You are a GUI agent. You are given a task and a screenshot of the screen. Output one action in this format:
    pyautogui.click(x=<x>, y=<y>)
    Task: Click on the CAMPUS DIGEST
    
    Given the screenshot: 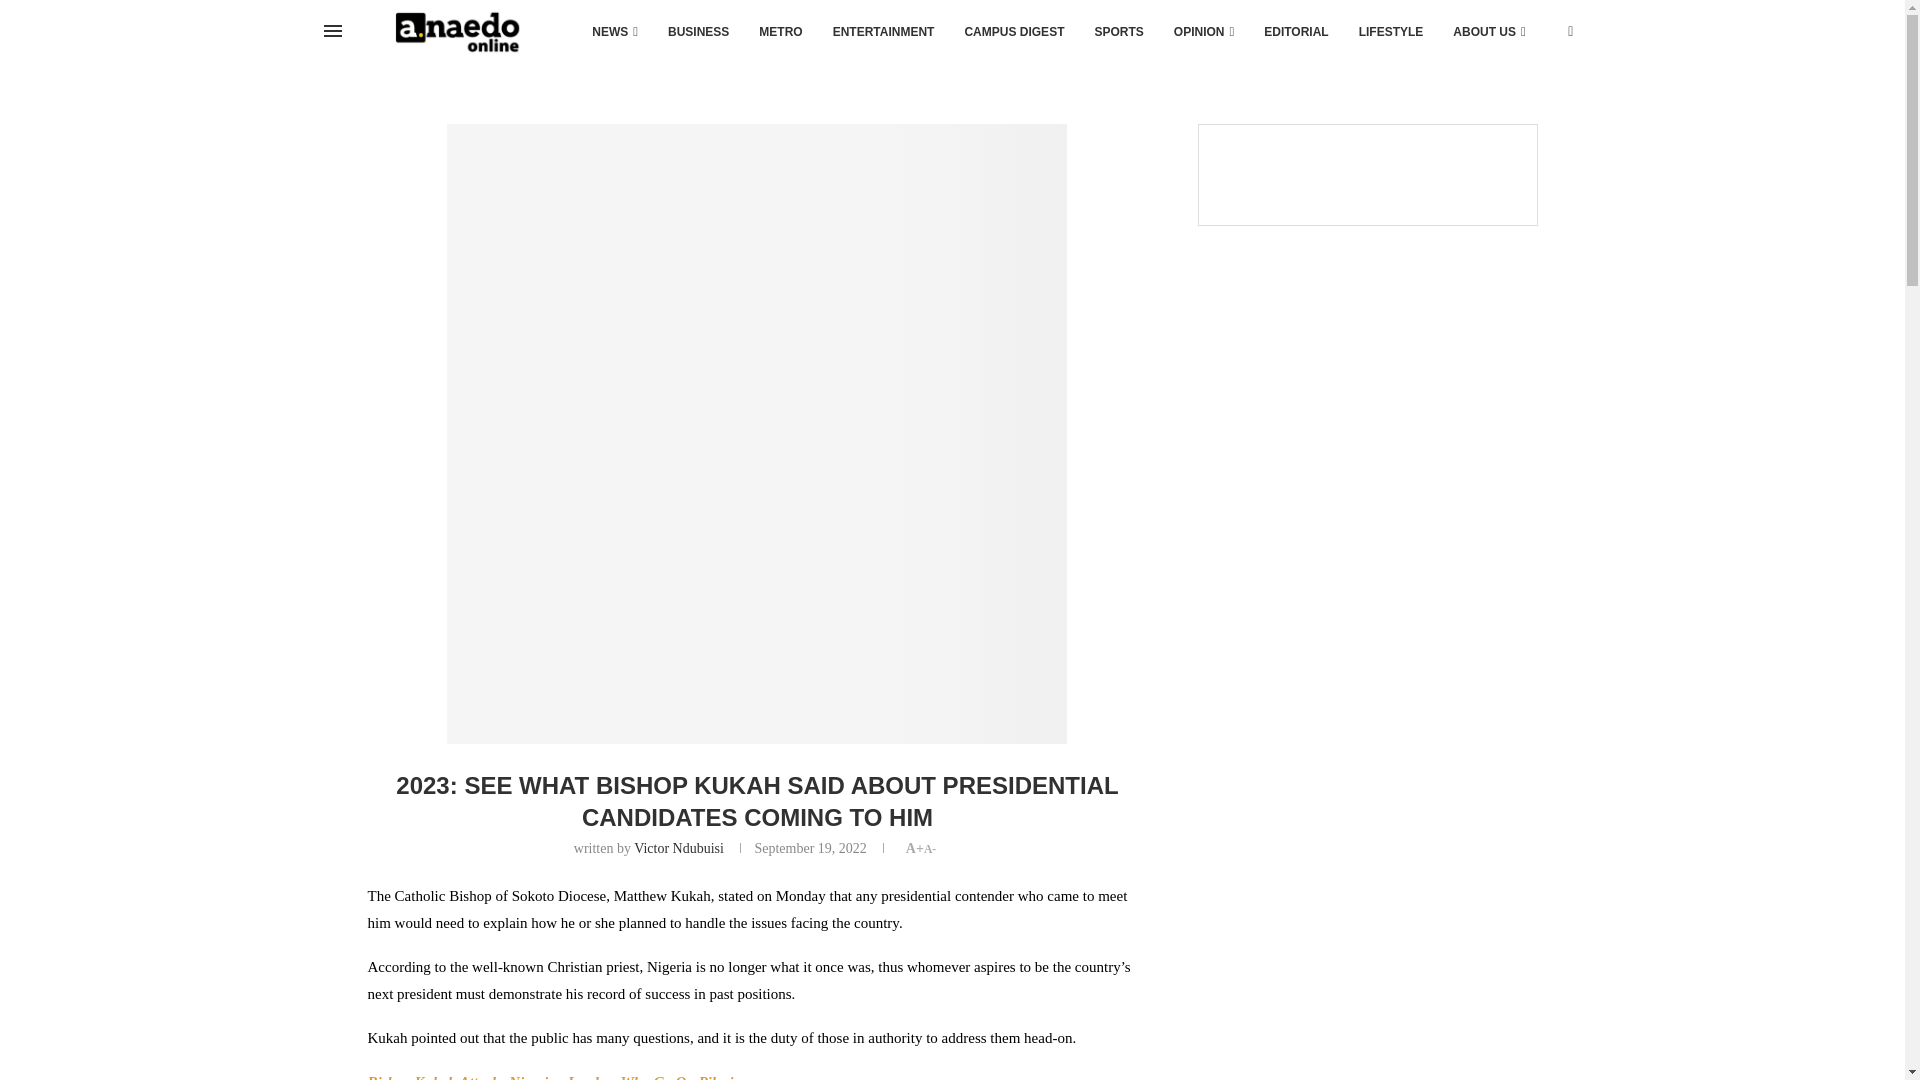 What is the action you would take?
    pyautogui.click(x=1014, y=32)
    